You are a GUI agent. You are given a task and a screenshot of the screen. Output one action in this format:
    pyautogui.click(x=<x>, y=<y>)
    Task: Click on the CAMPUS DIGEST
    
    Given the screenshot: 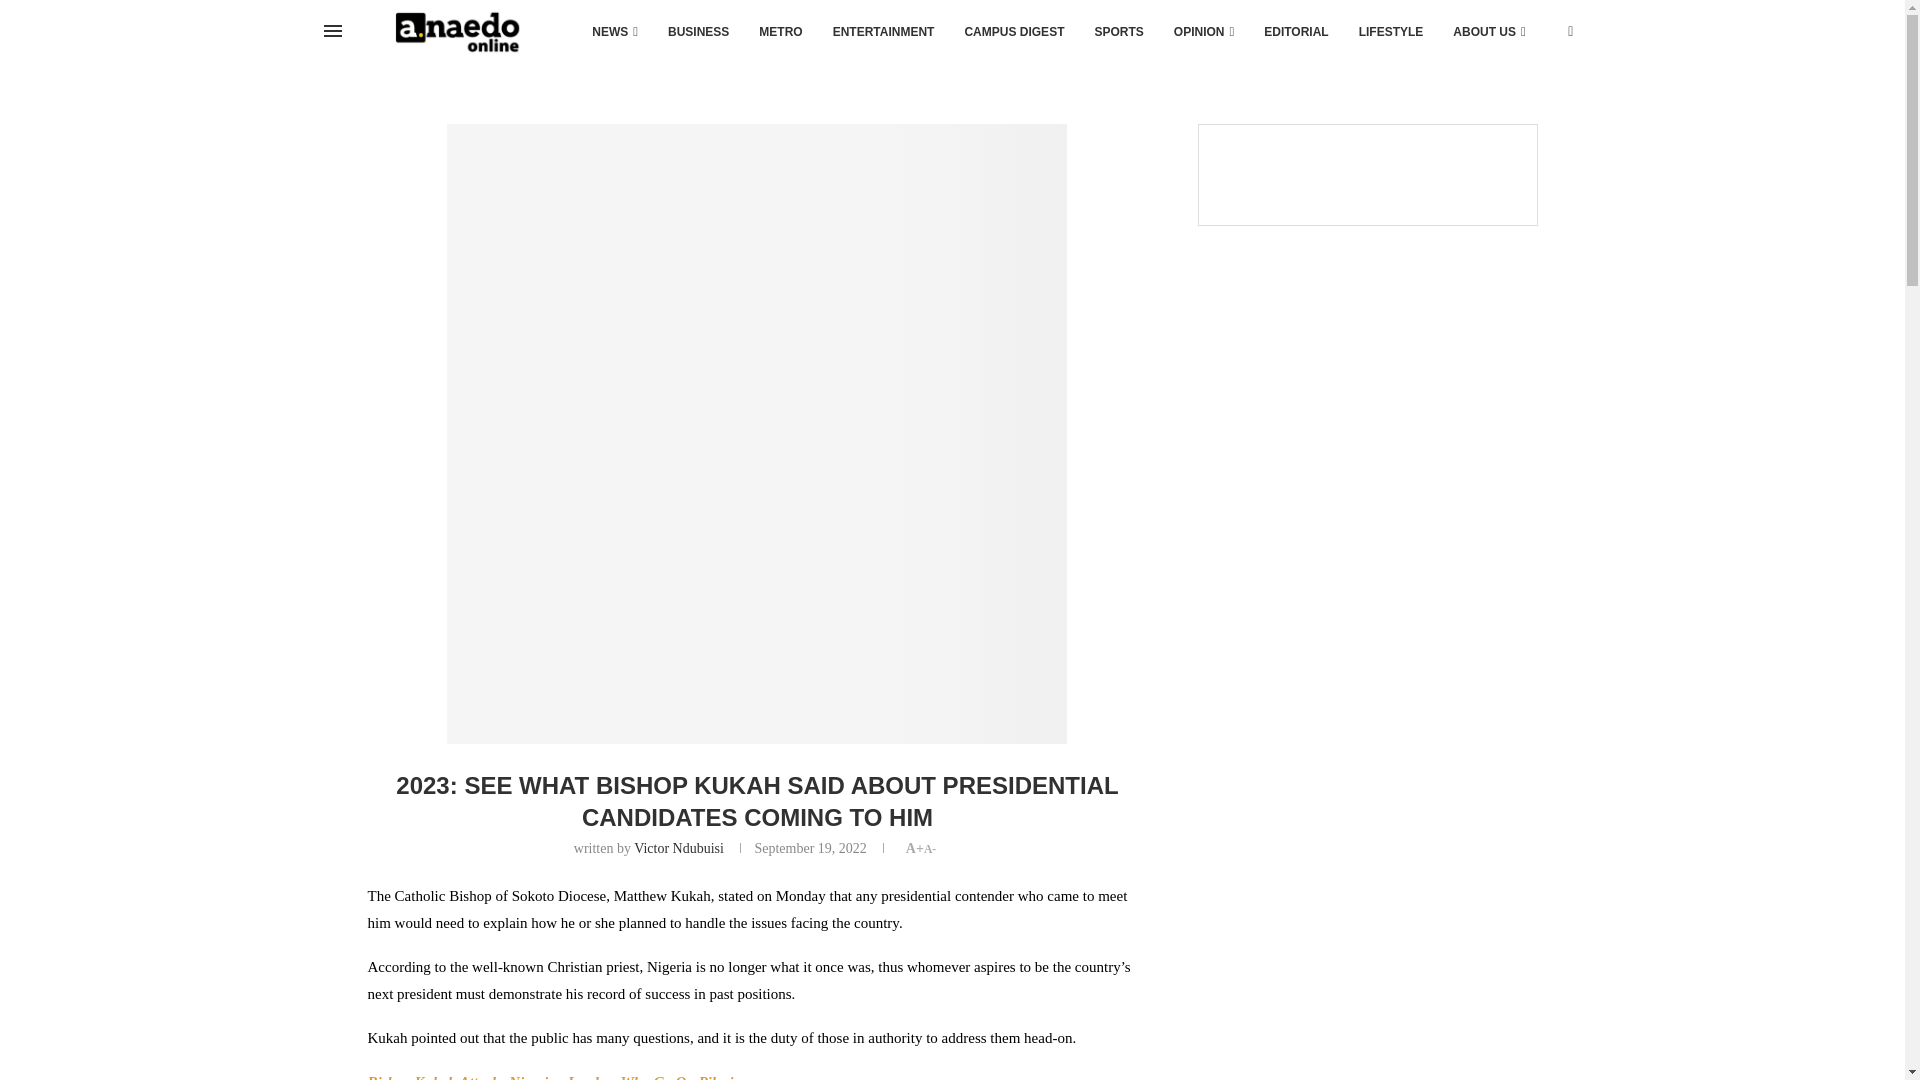 What is the action you would take?
    pyautogui.click(x=1014, y=32)
    